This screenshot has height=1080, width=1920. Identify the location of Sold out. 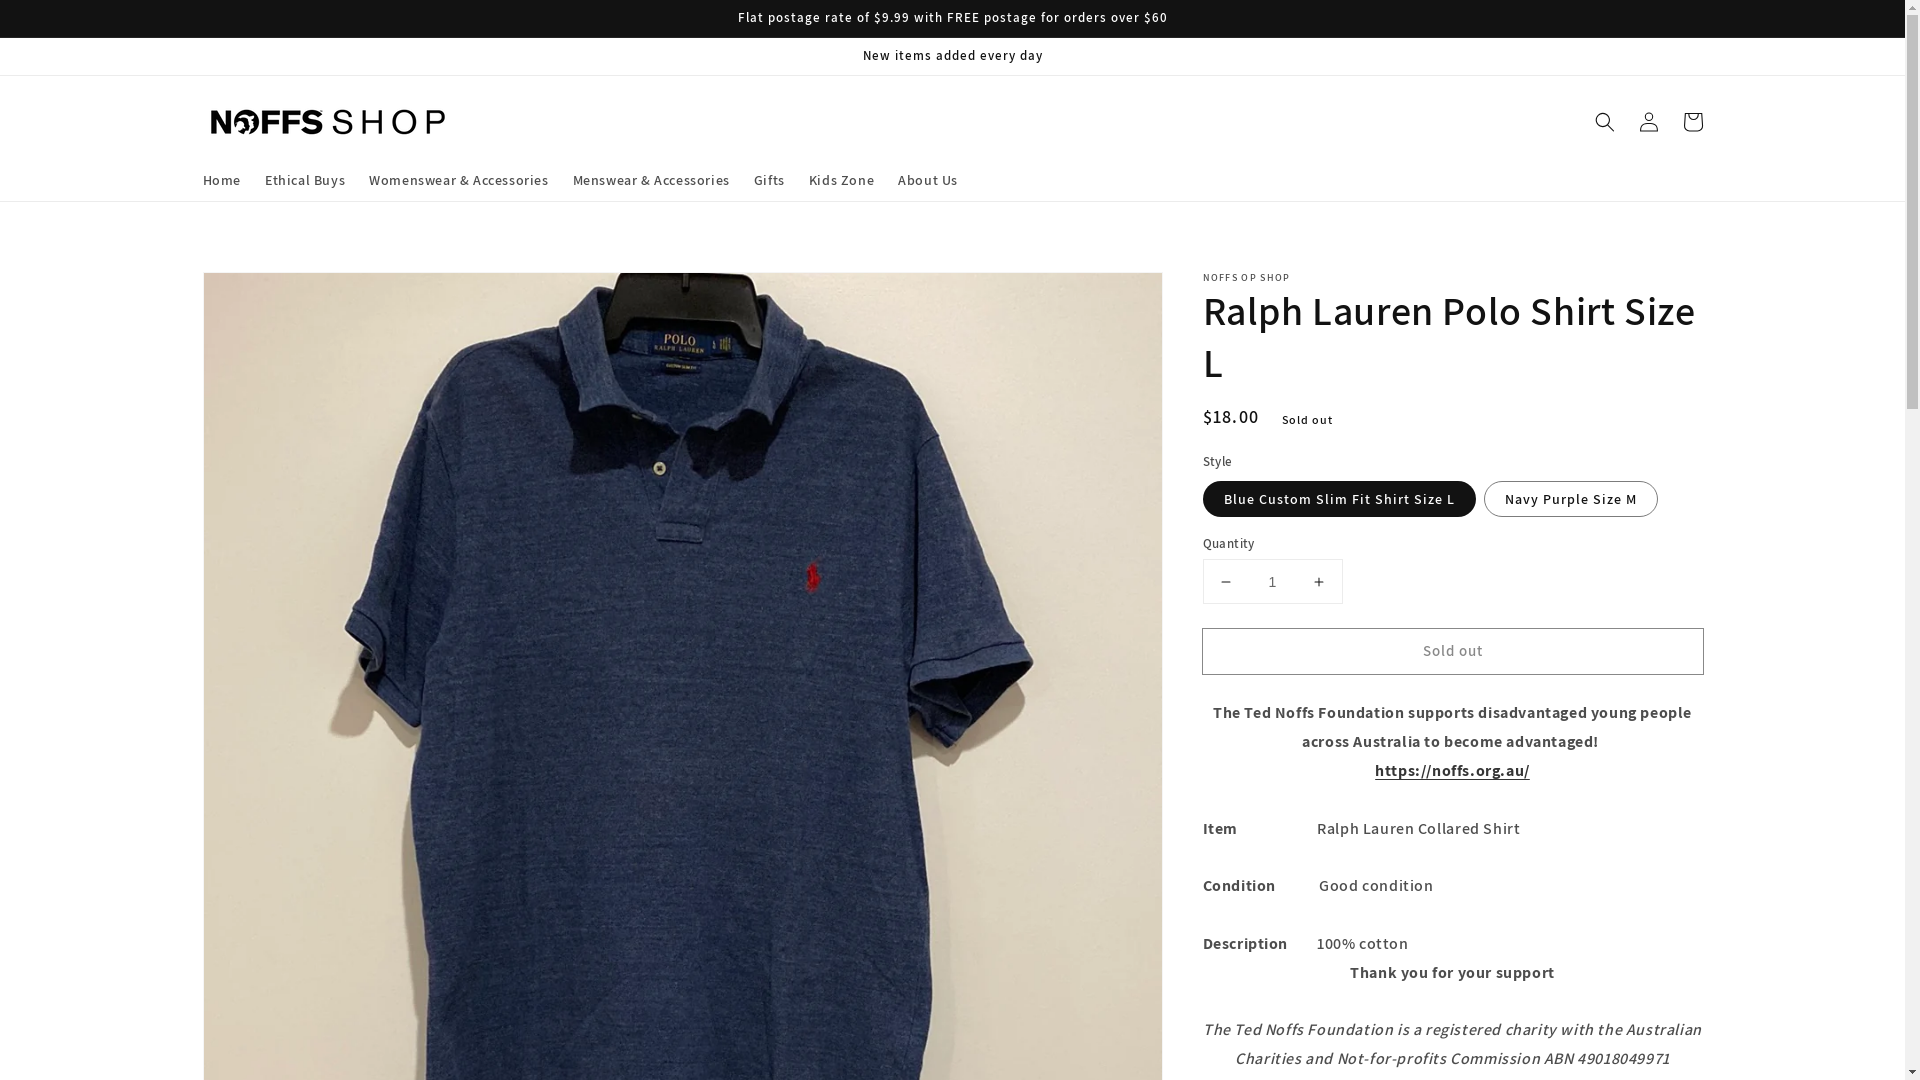
(1452, 652).